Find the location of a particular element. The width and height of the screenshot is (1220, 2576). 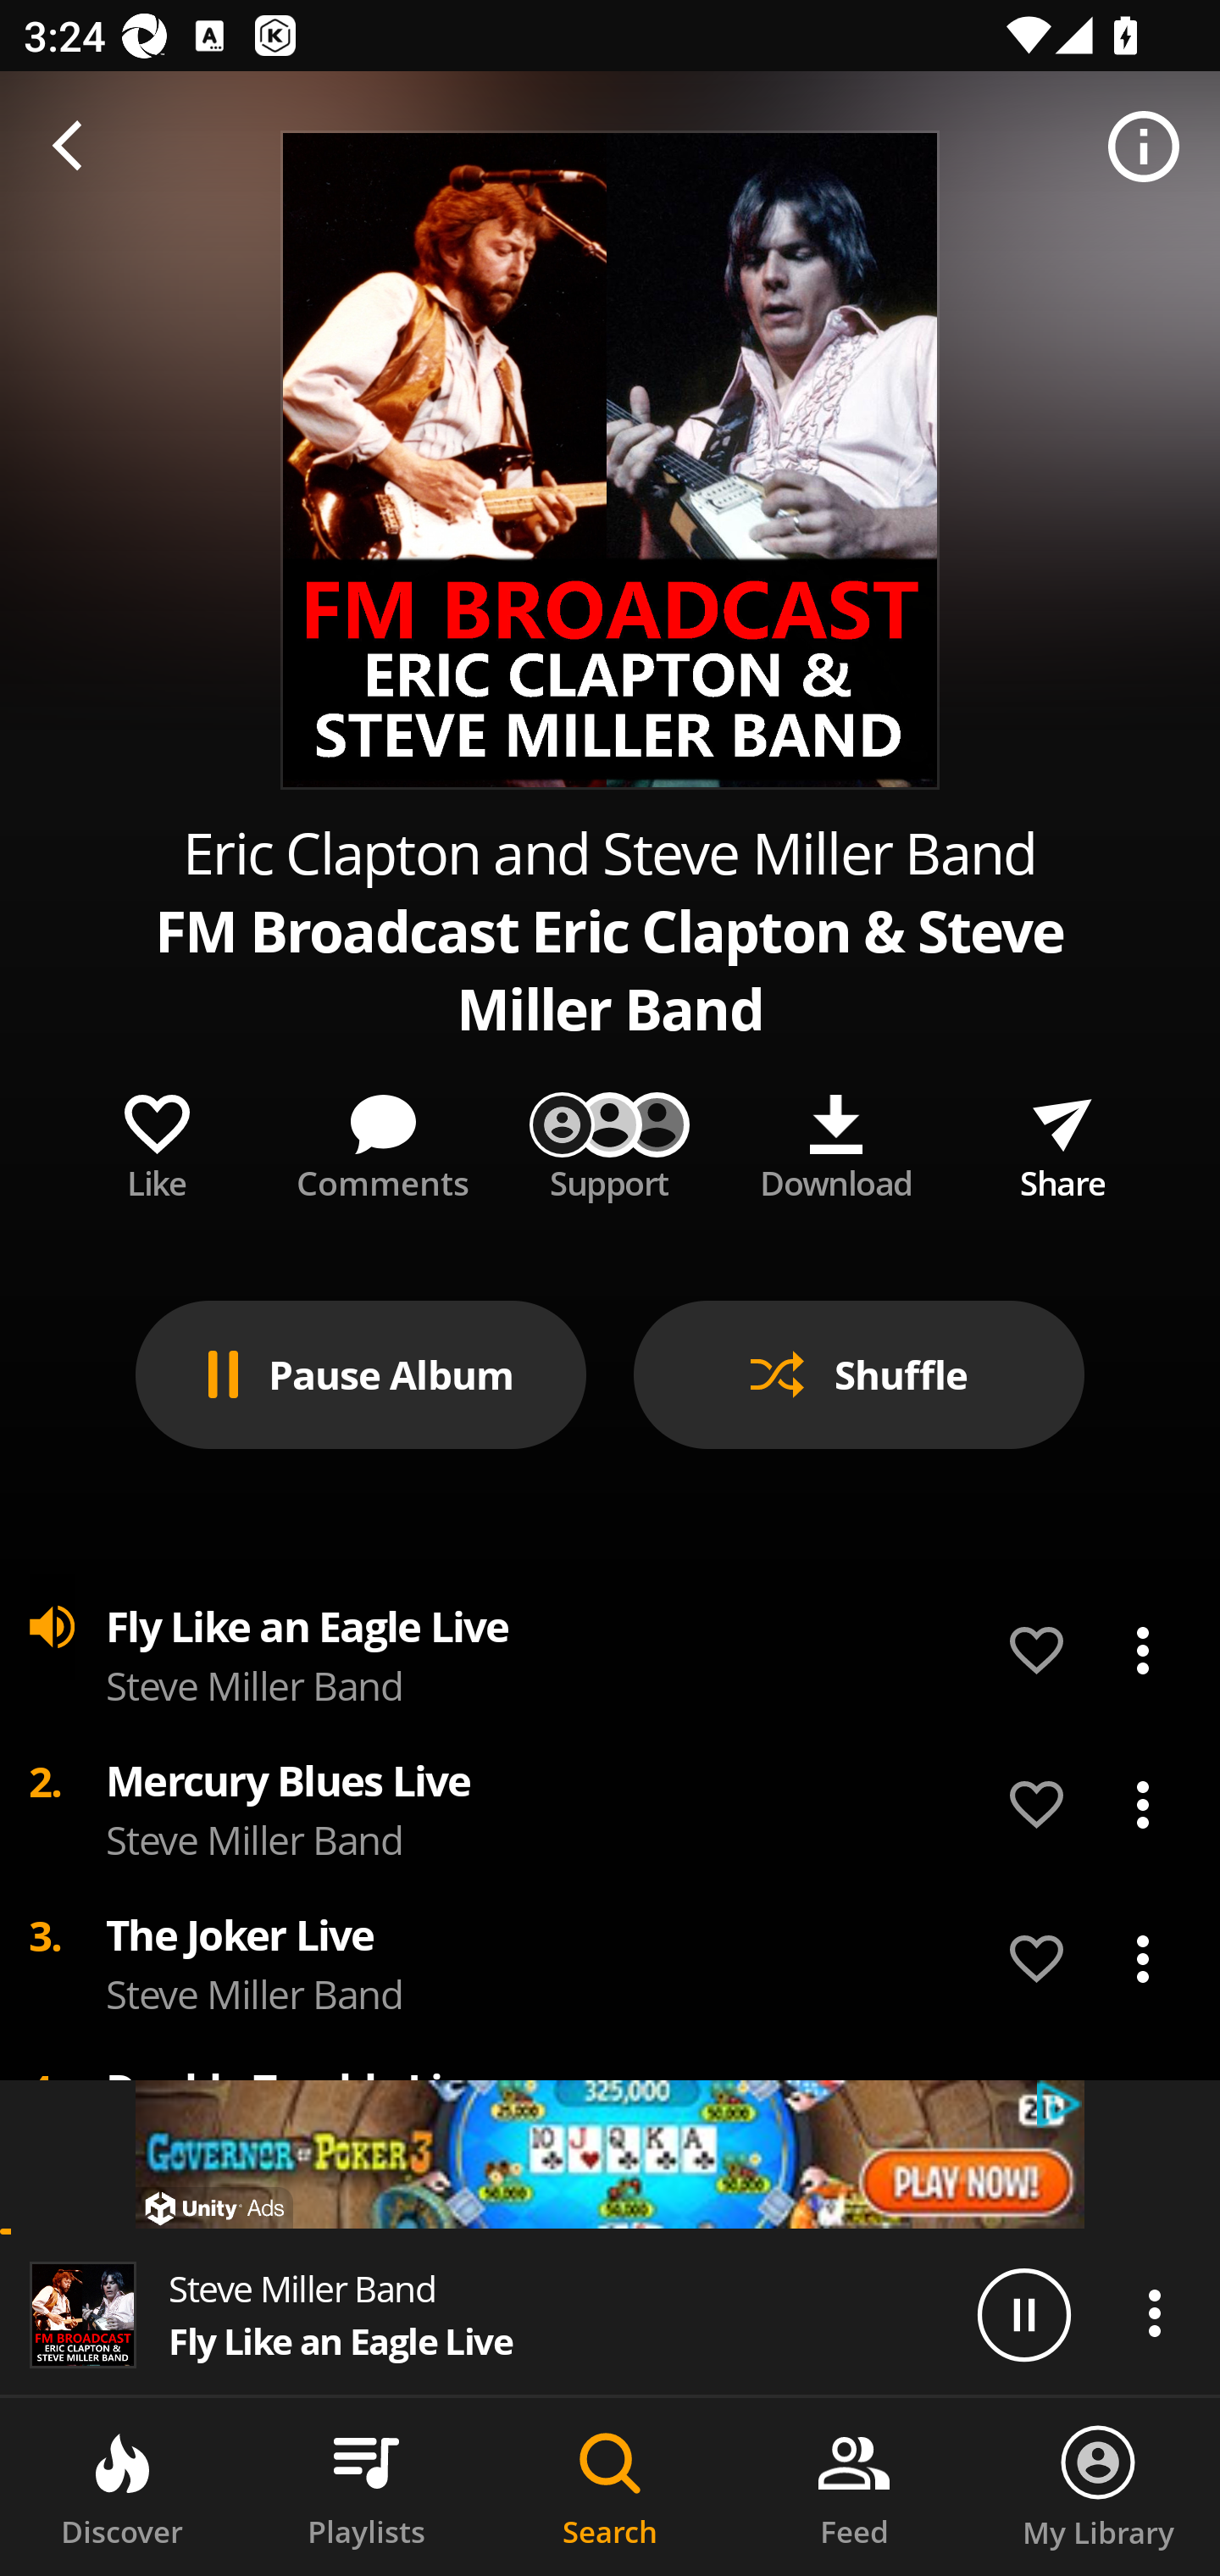

Actions is located at coordinates (1142, 1651).